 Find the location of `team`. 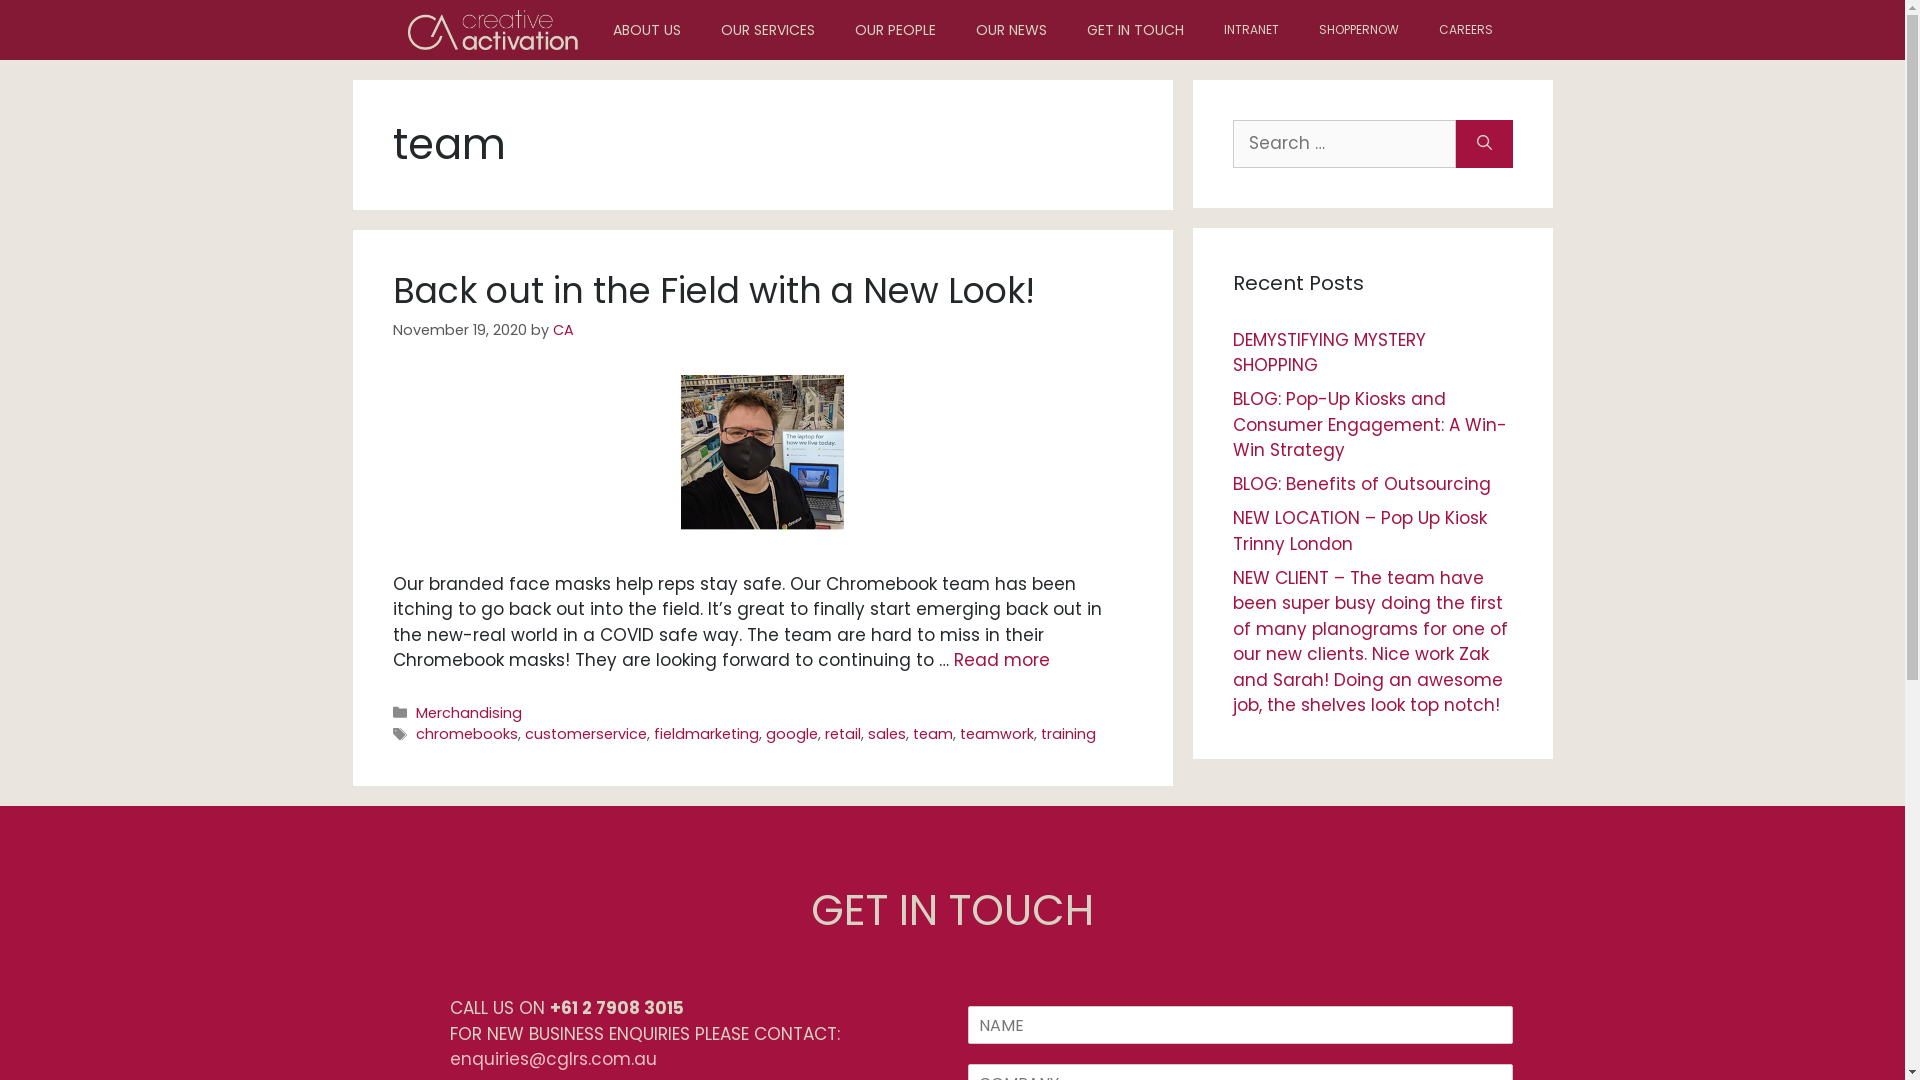

team is located at coordinates (933, 734).